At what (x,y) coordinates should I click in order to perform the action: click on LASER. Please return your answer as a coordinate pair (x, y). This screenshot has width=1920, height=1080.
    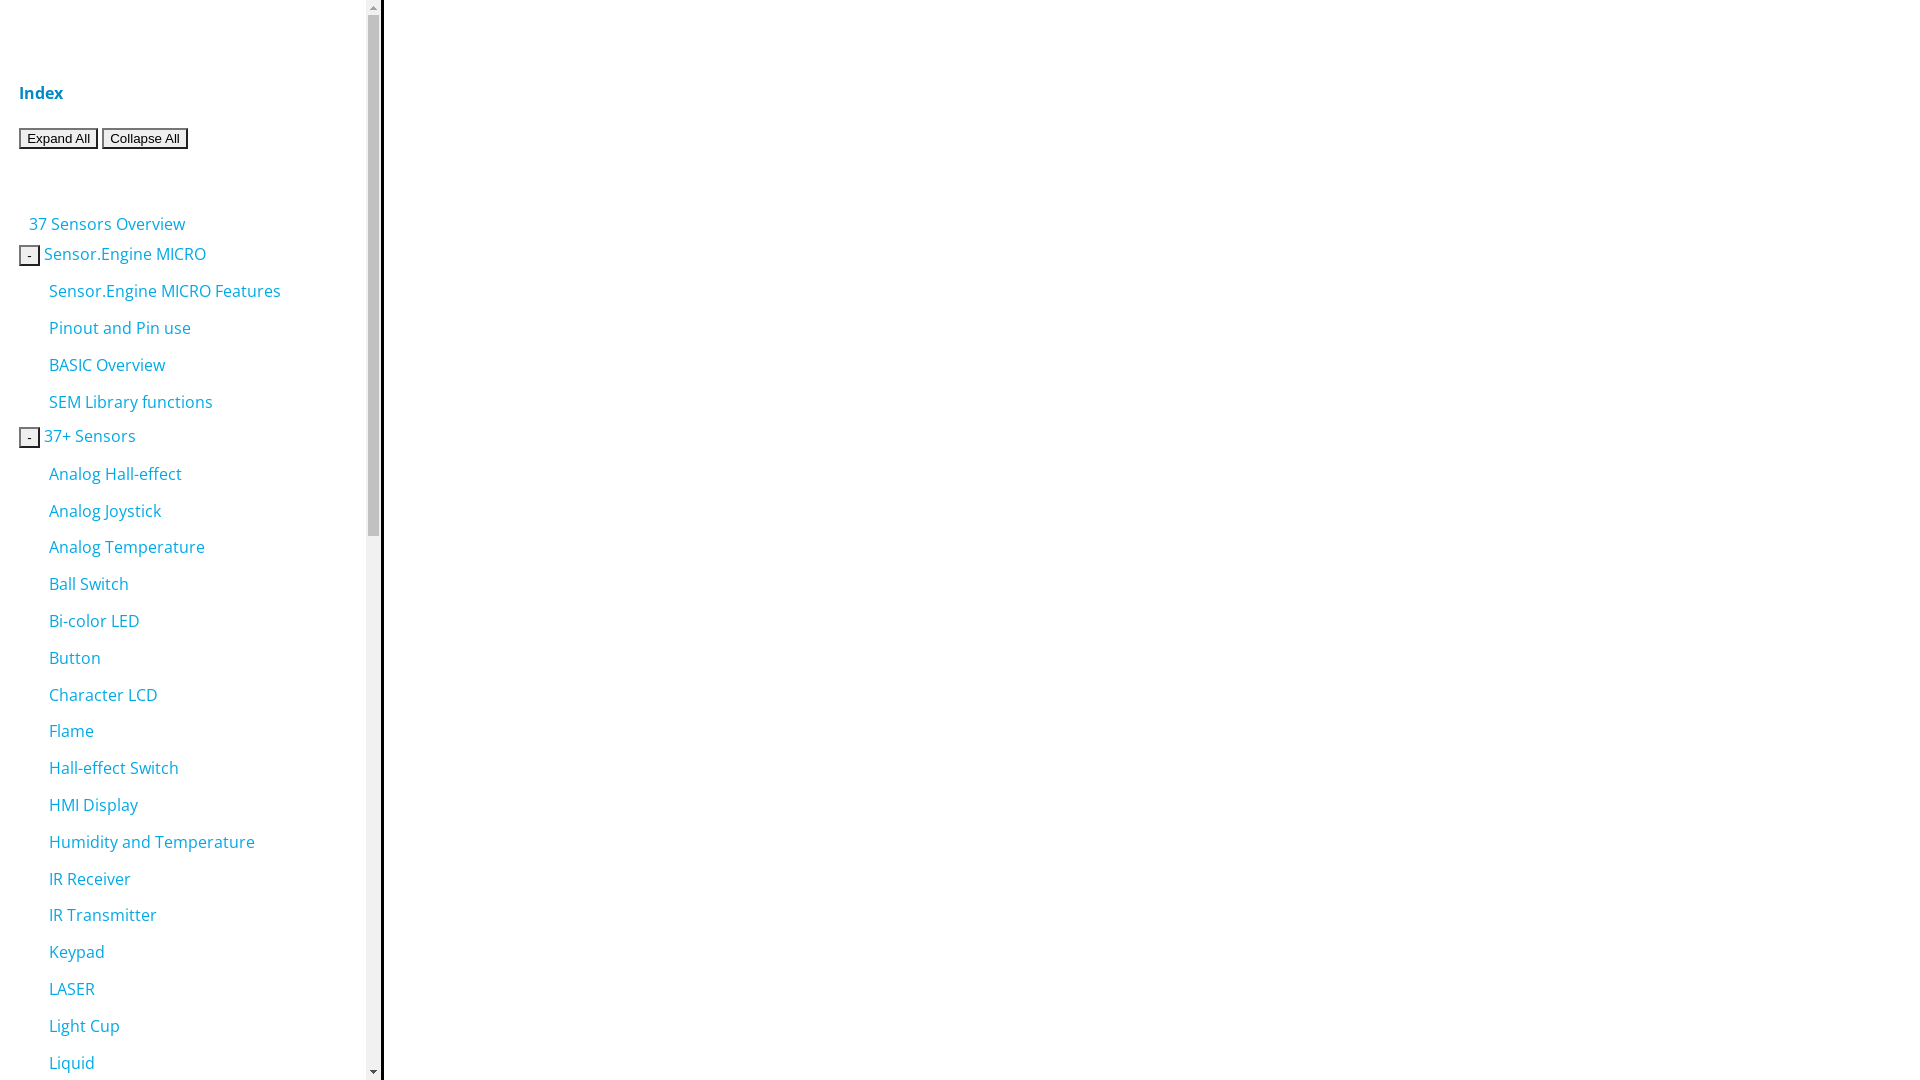
    Looking at the image, I should click on (72, 989).